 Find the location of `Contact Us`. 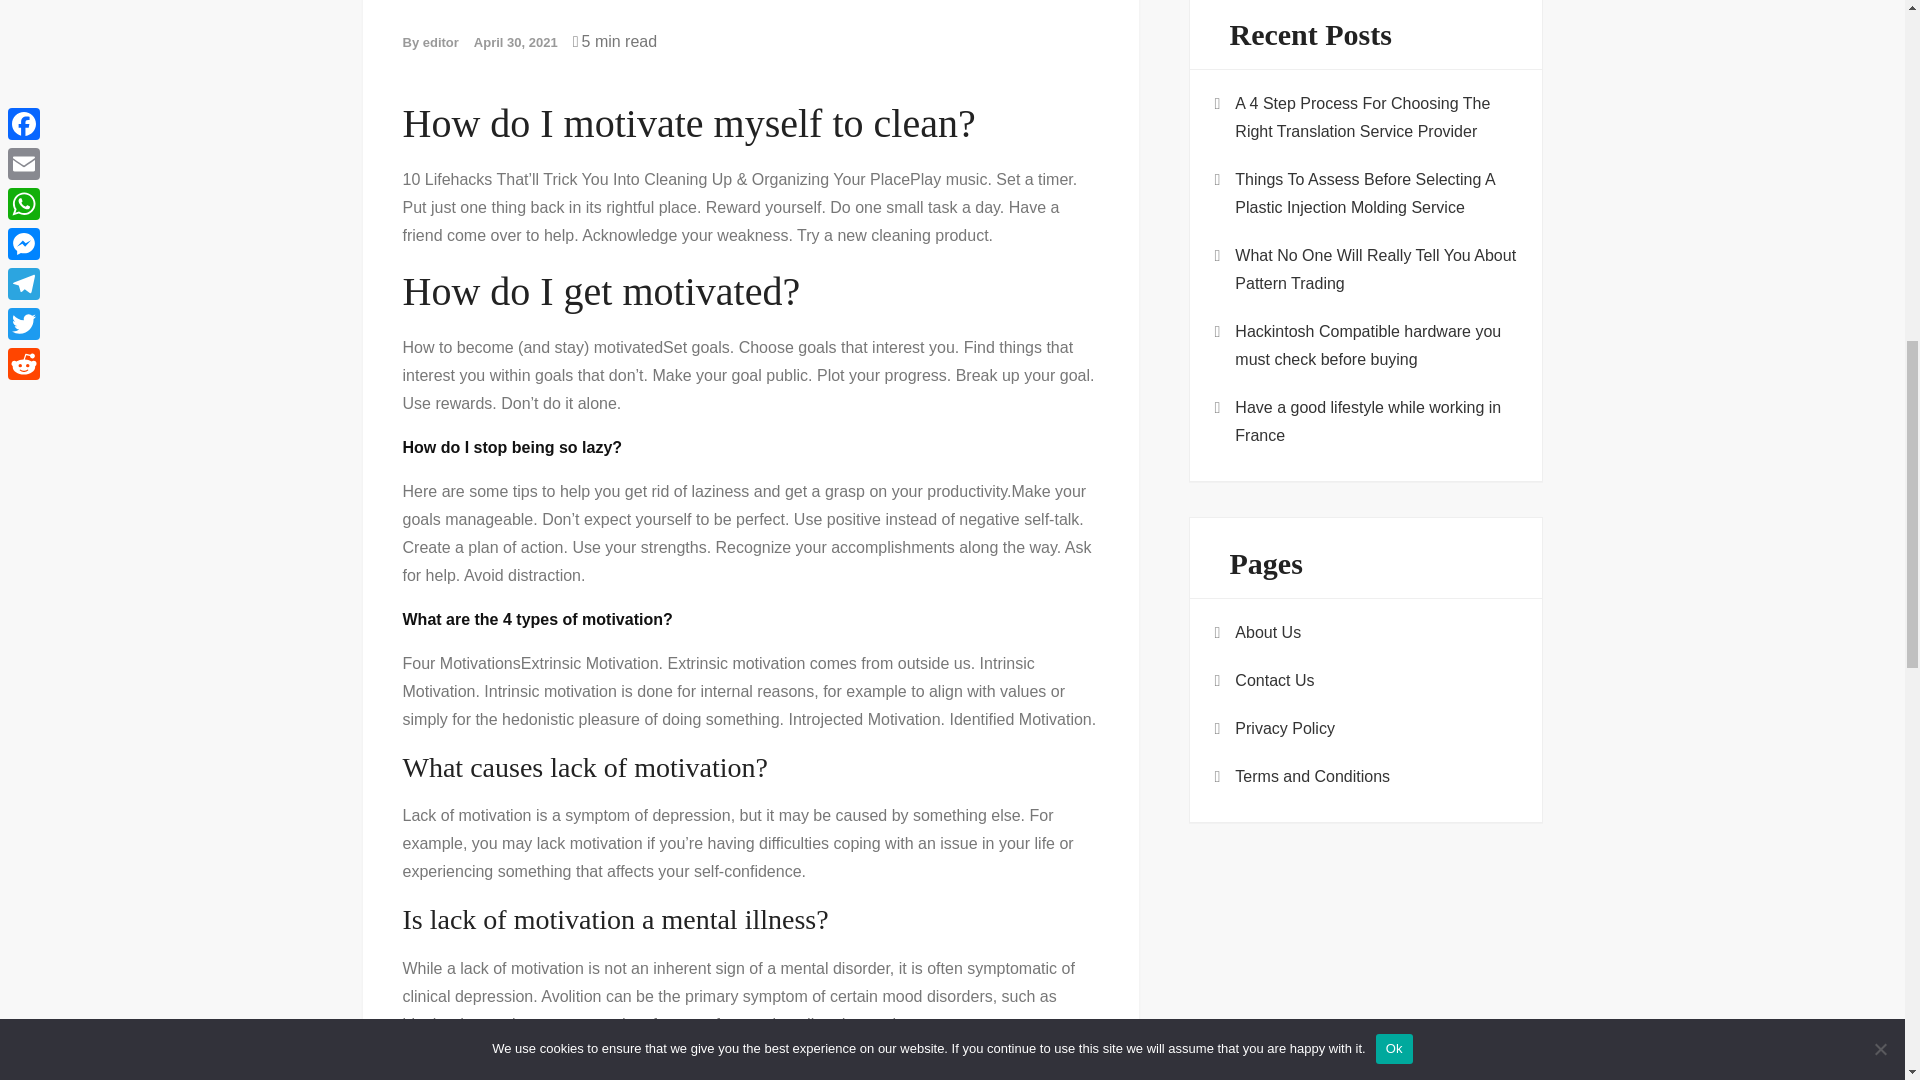

Contact Us is located at coordinates (1274, 681).